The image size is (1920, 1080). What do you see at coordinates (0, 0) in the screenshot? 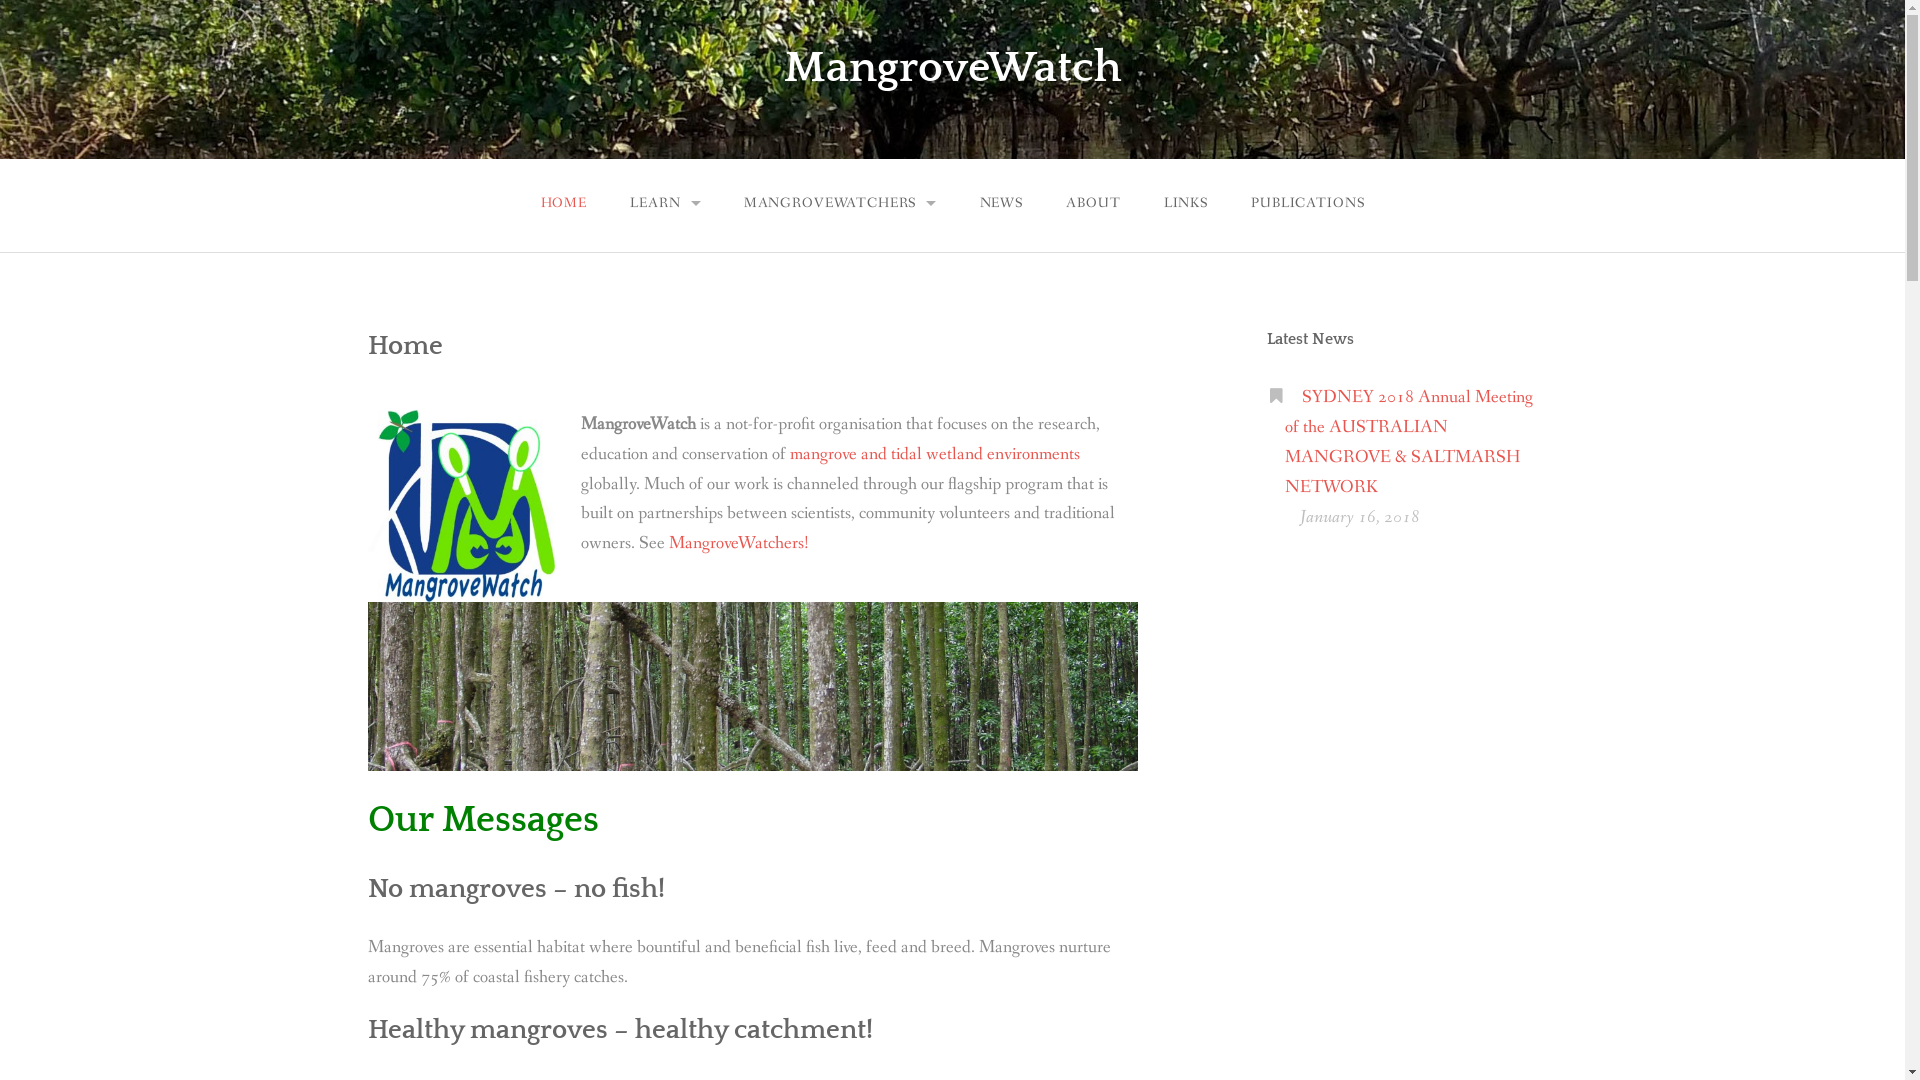
I see `Skip to content` at bounding box center [0, 0].